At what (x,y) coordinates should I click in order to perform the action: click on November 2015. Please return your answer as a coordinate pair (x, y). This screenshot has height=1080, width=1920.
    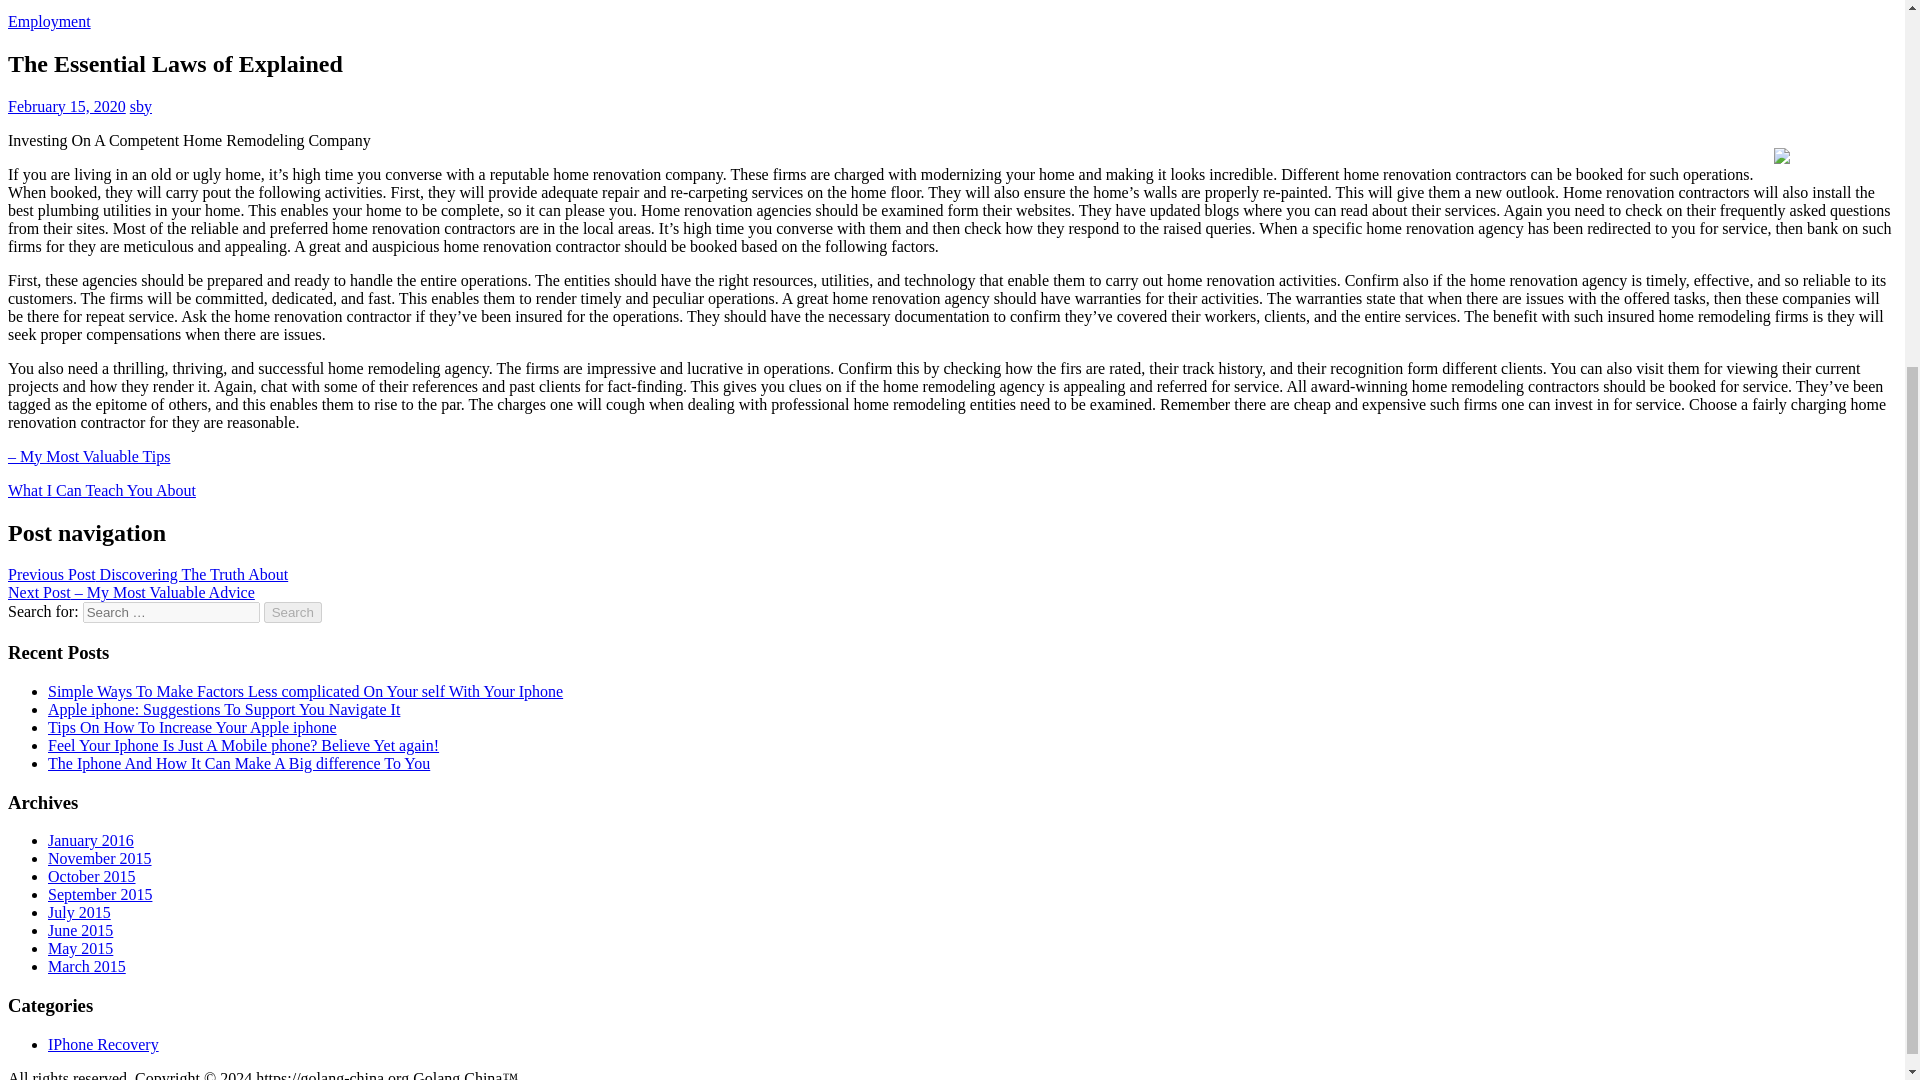
    Looking at the image, I should click on (100, 858).